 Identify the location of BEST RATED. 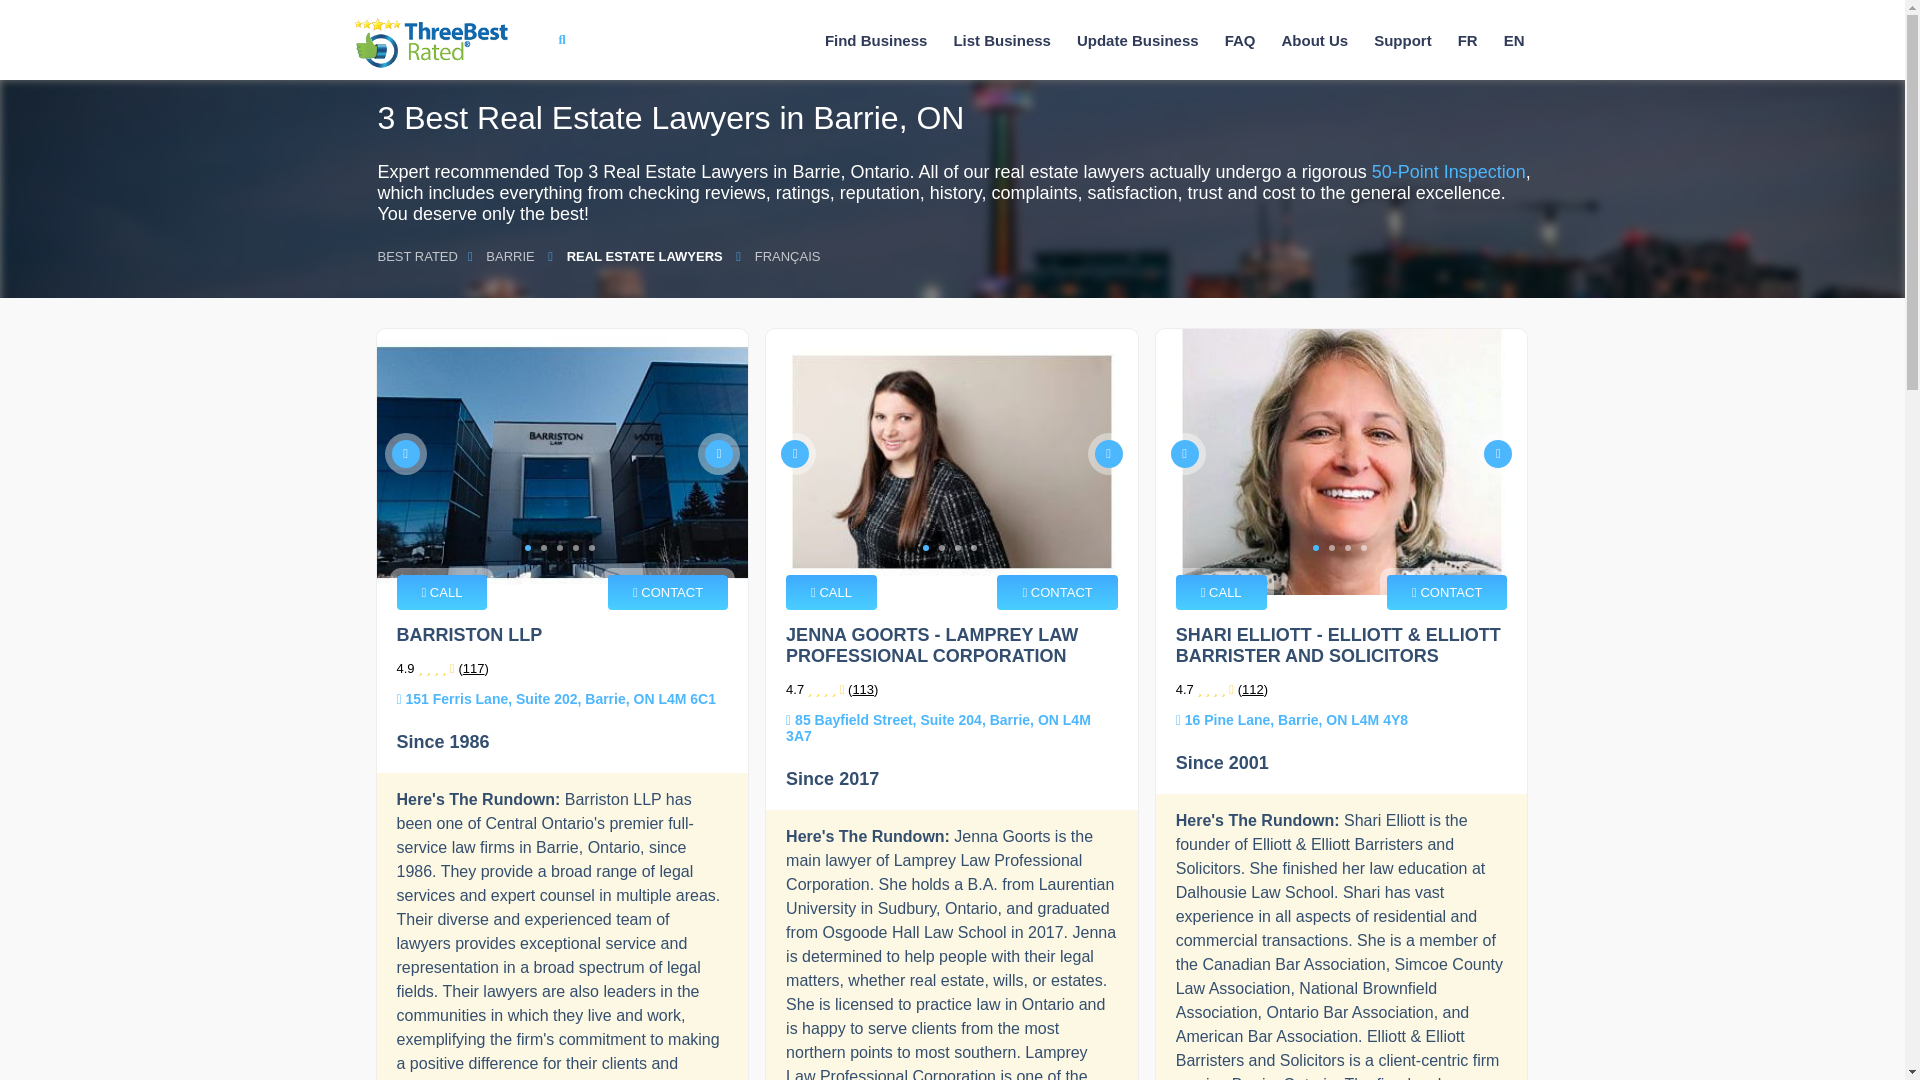
(418, 256).